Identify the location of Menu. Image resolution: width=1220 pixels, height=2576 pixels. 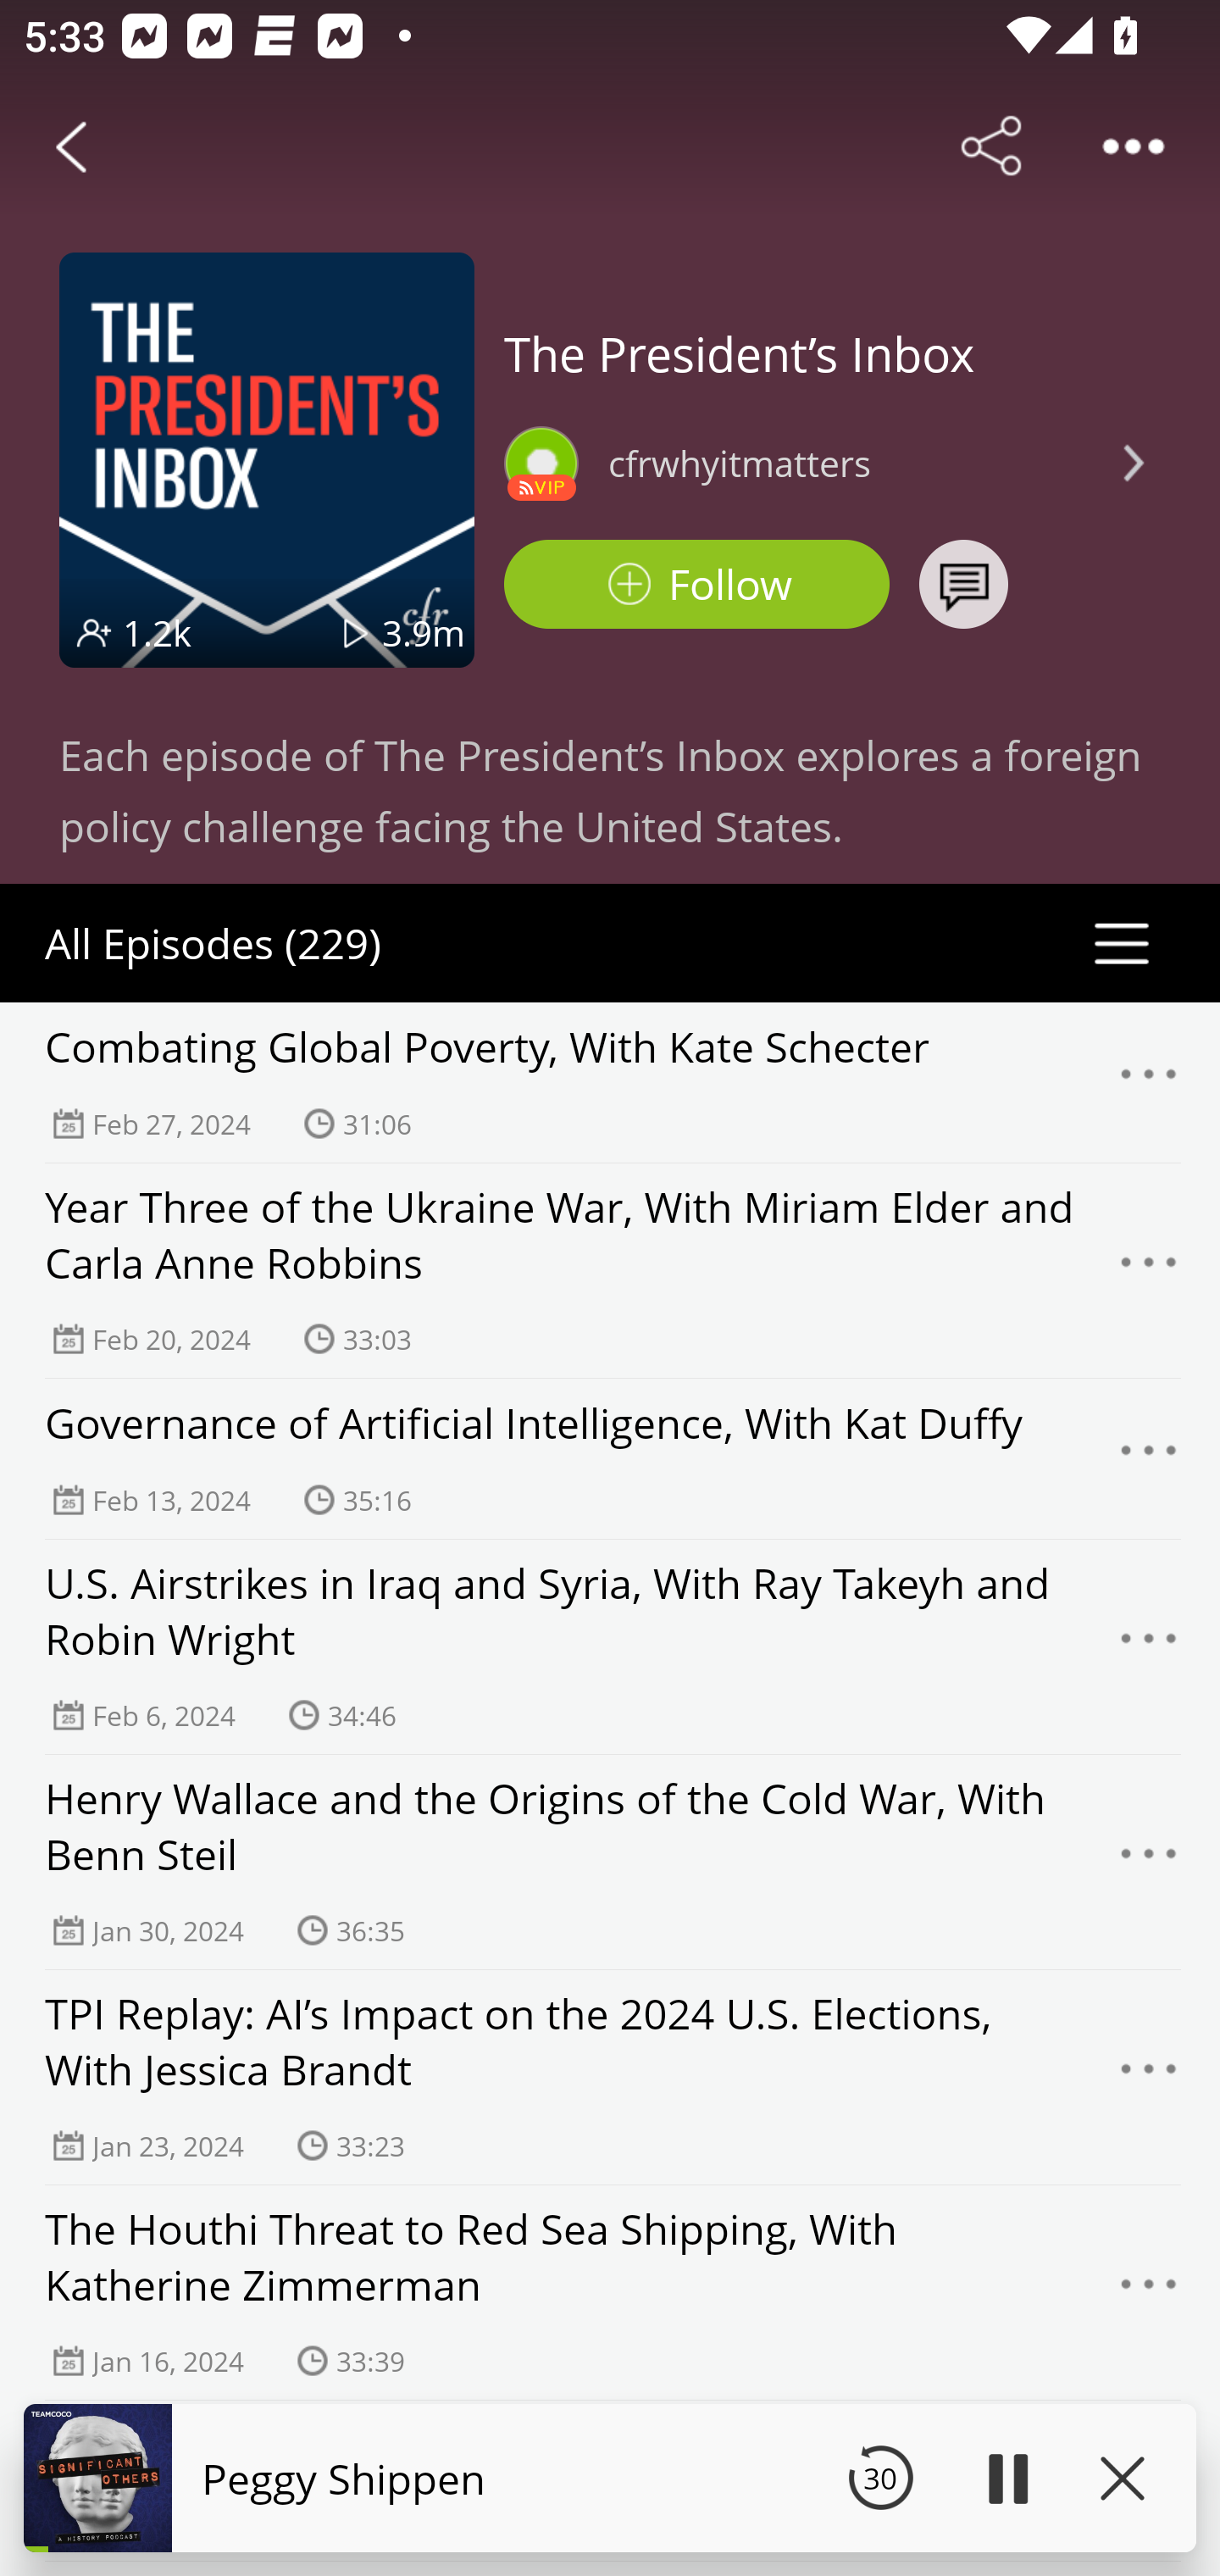
(1149, 1459).